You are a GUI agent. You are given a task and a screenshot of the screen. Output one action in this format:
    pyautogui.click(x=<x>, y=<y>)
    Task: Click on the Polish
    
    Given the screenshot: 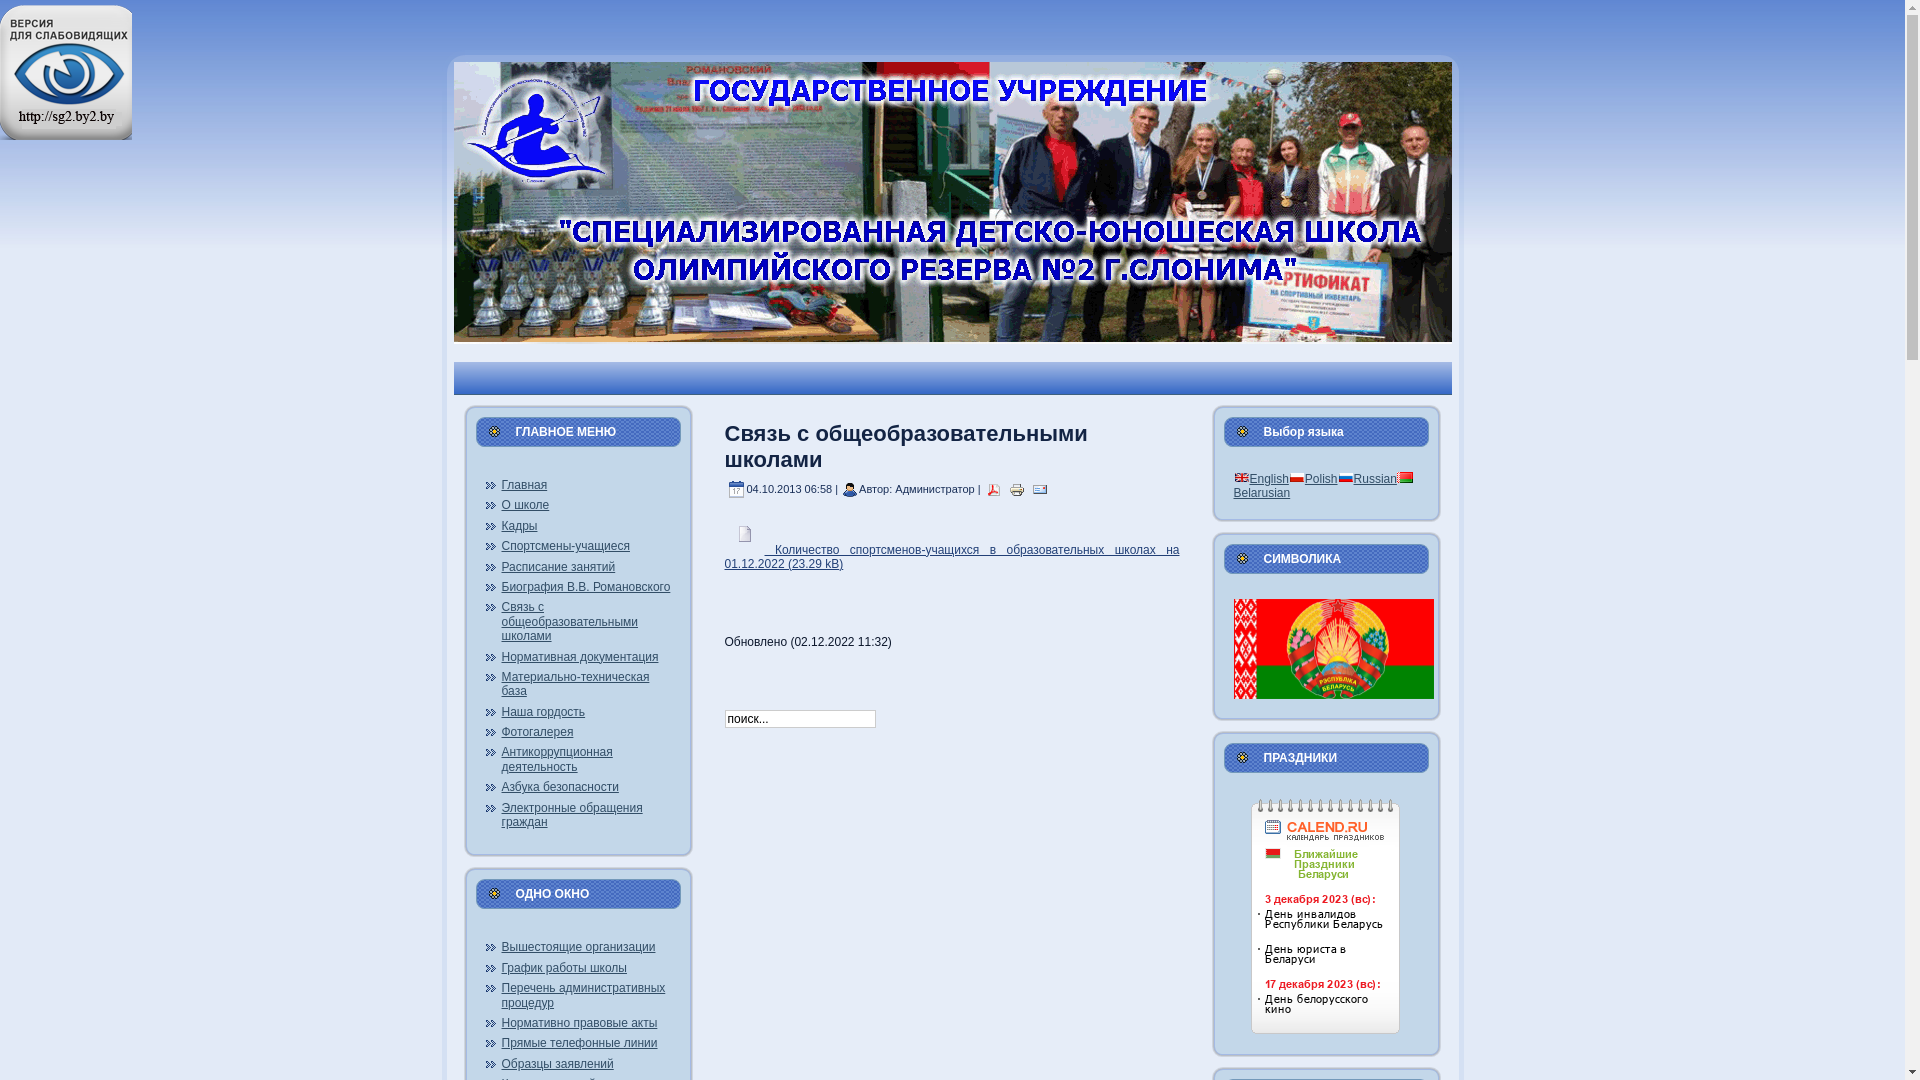 What is the action you would take?
    pyautogui.click(x=1314, y=479)
    